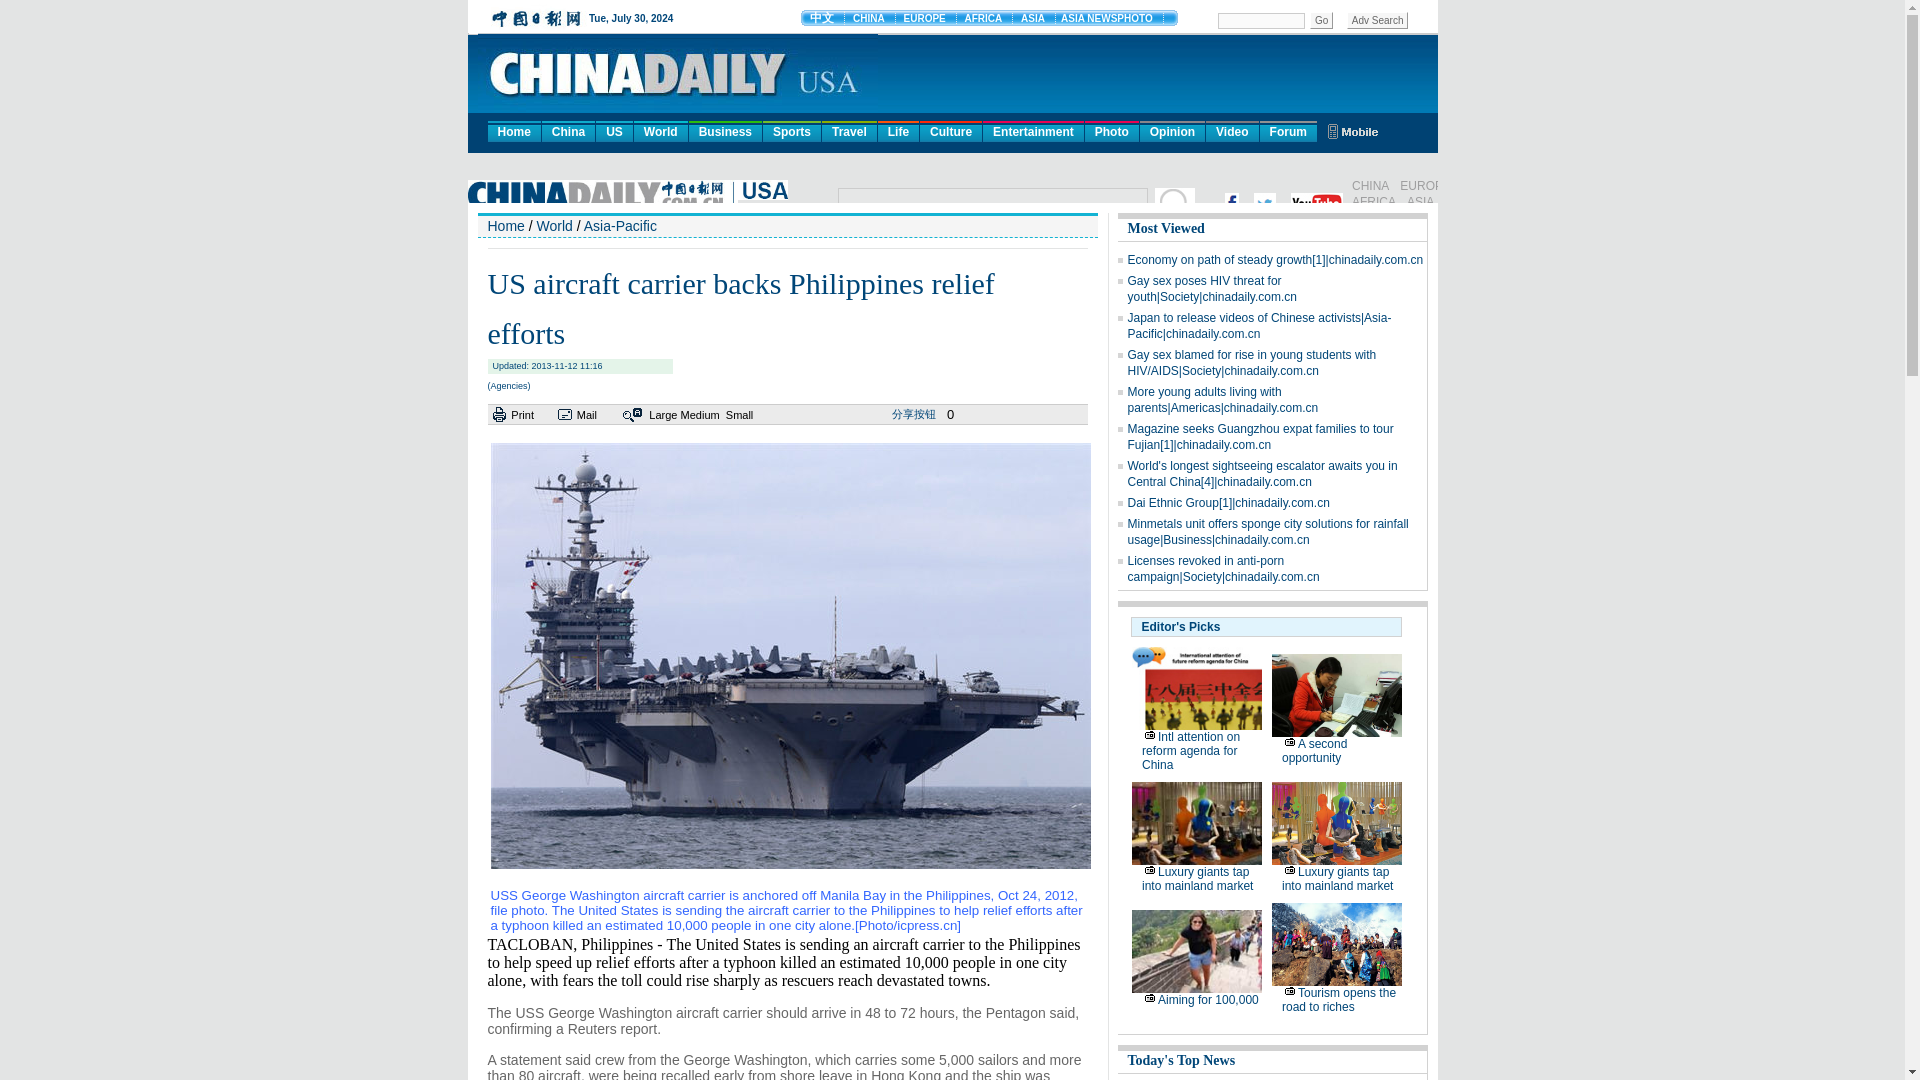 The image size is (1920, 1080). Describe the element at coordinates (849, 130) in the screenshot. I see `Travel` at that location.